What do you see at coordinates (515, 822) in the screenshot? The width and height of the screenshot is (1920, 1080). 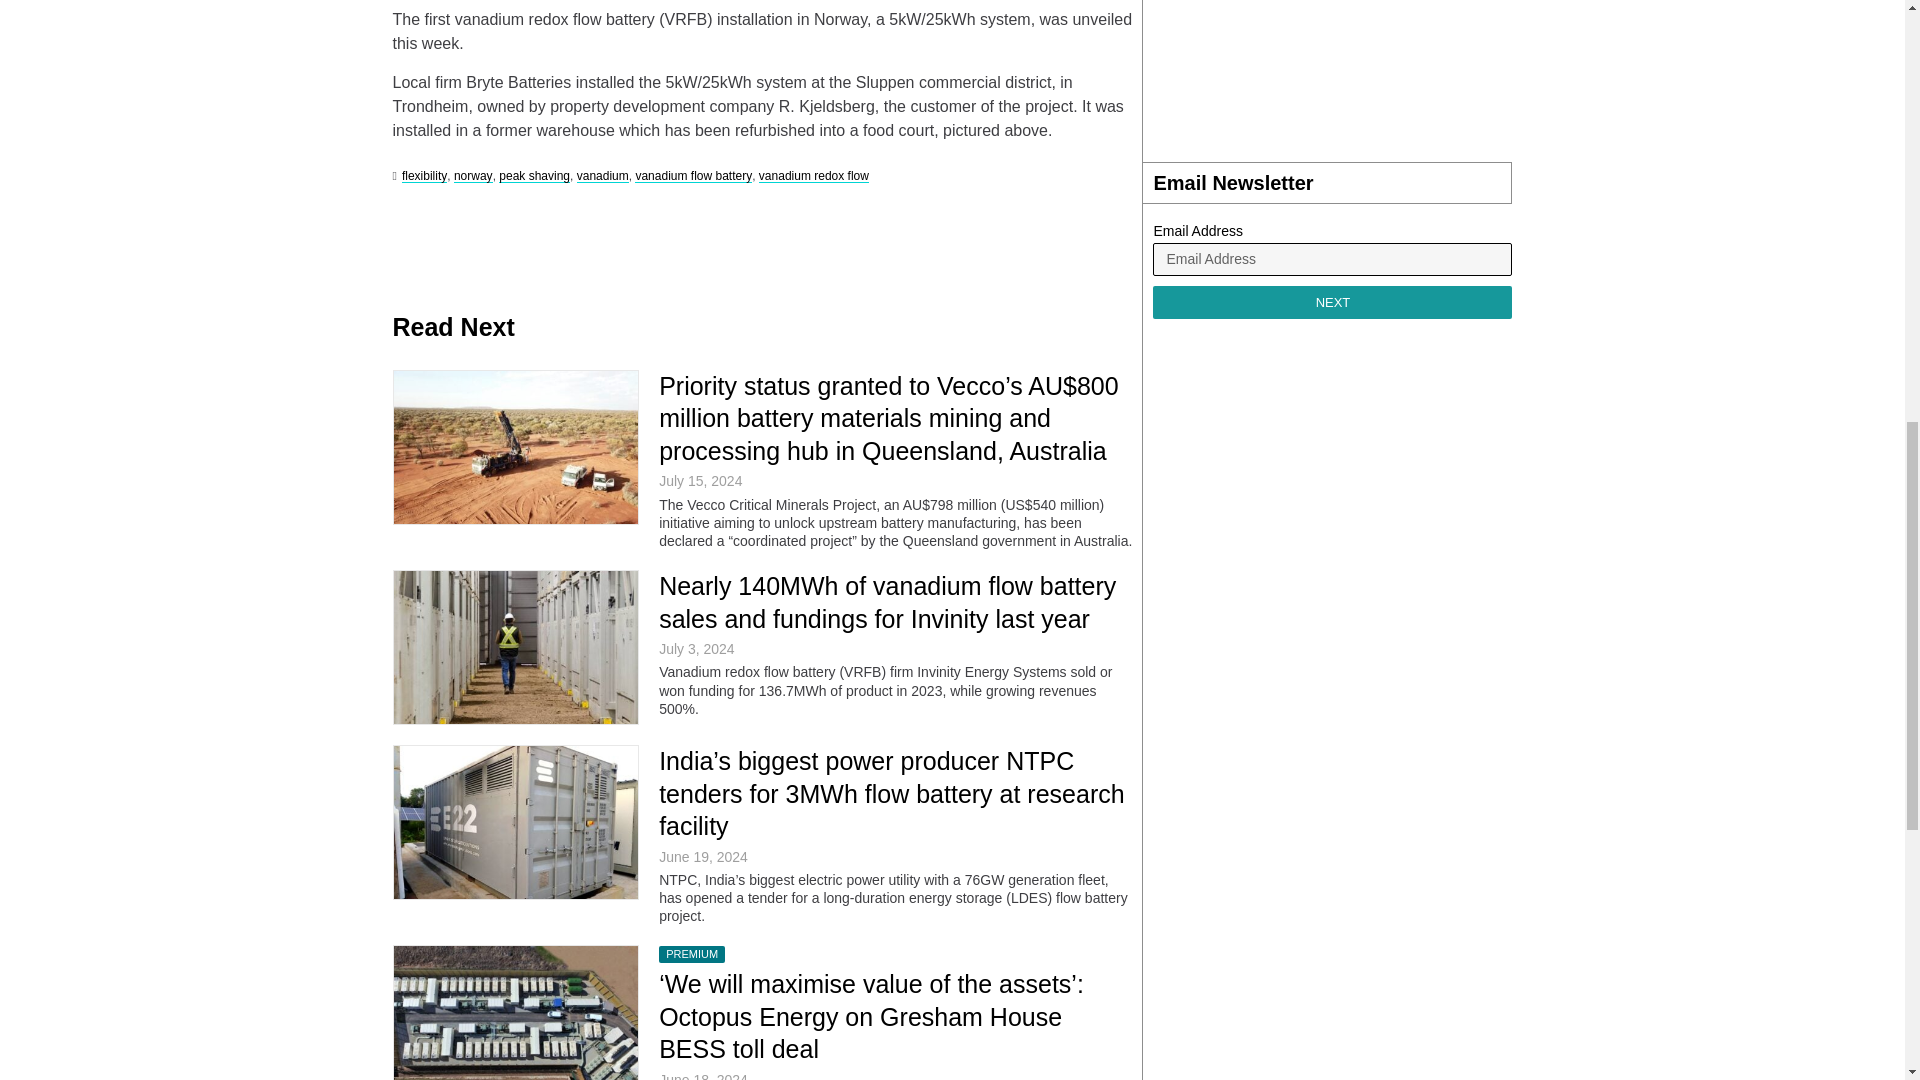 I see `E22-india-vanadium-battery` at bounding box center [515, 822].